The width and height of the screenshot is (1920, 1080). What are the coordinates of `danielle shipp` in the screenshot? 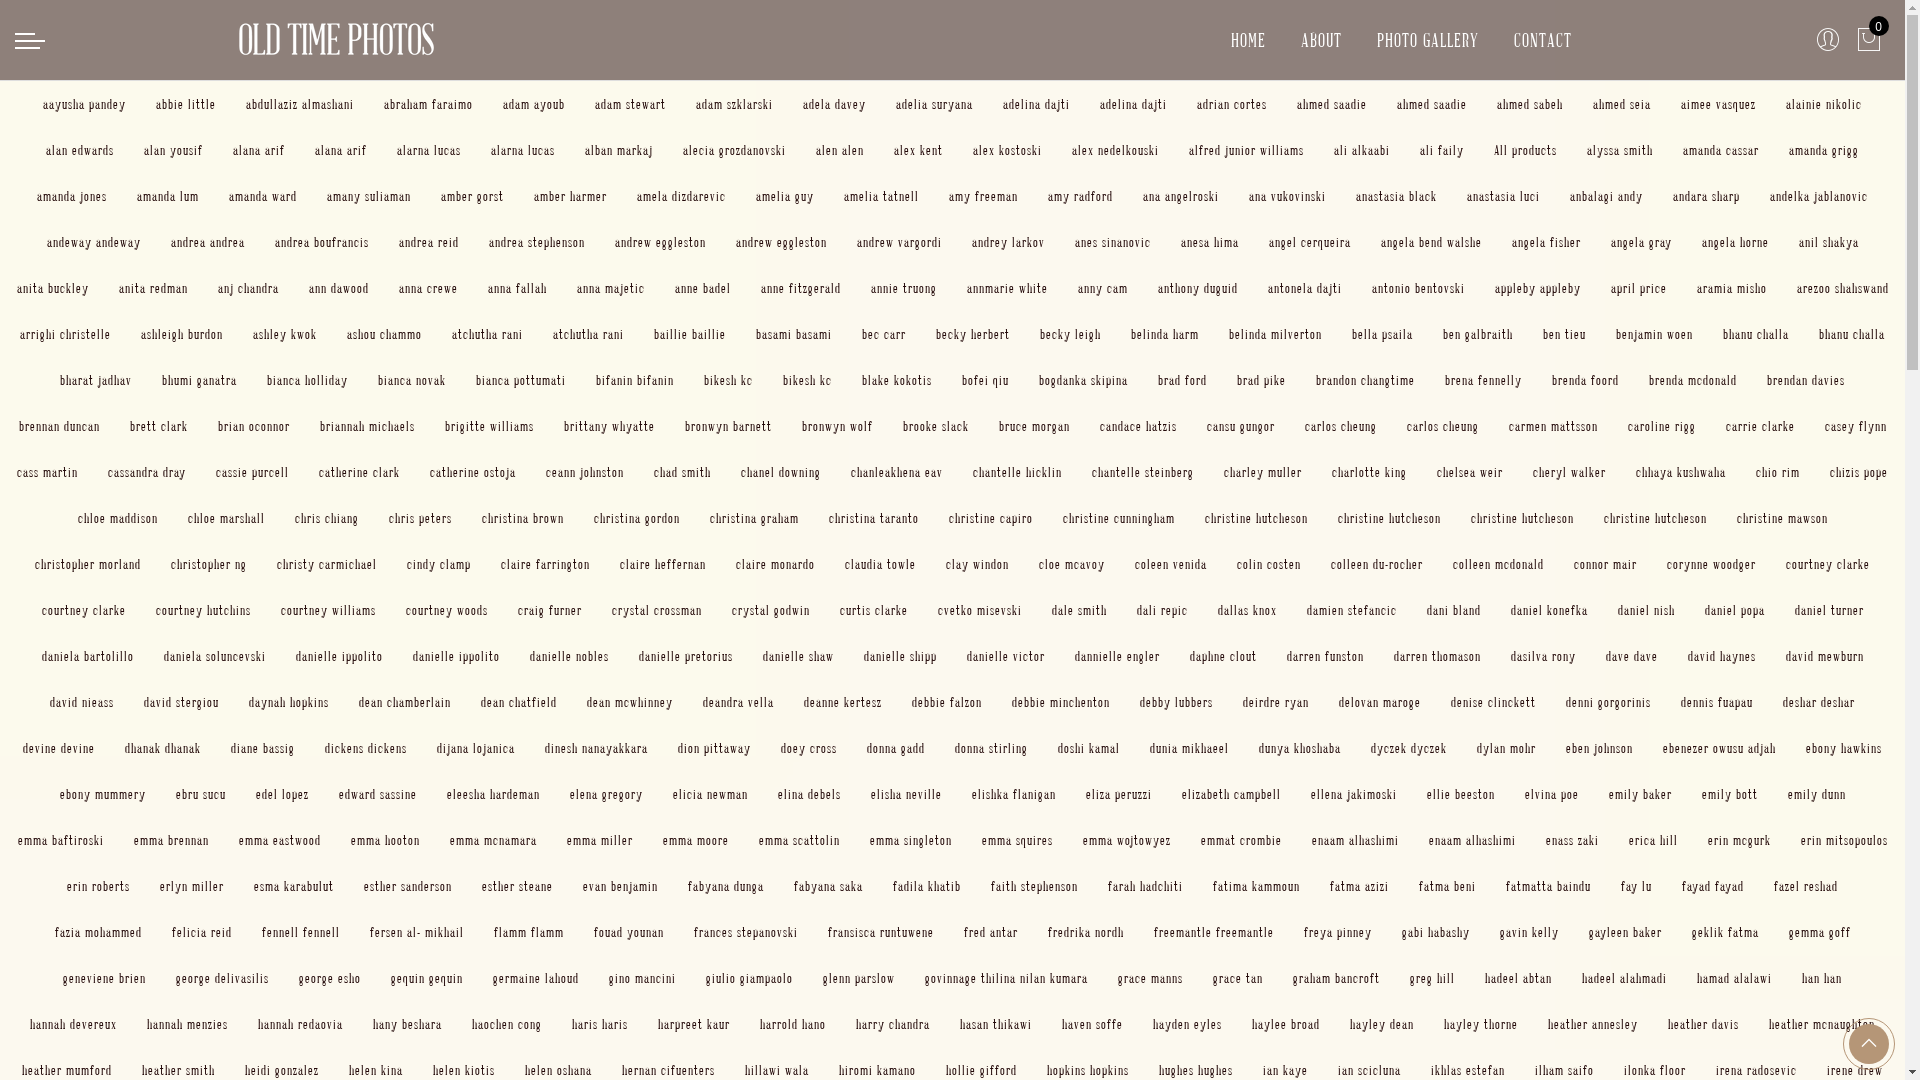 It's located at (900, 656).